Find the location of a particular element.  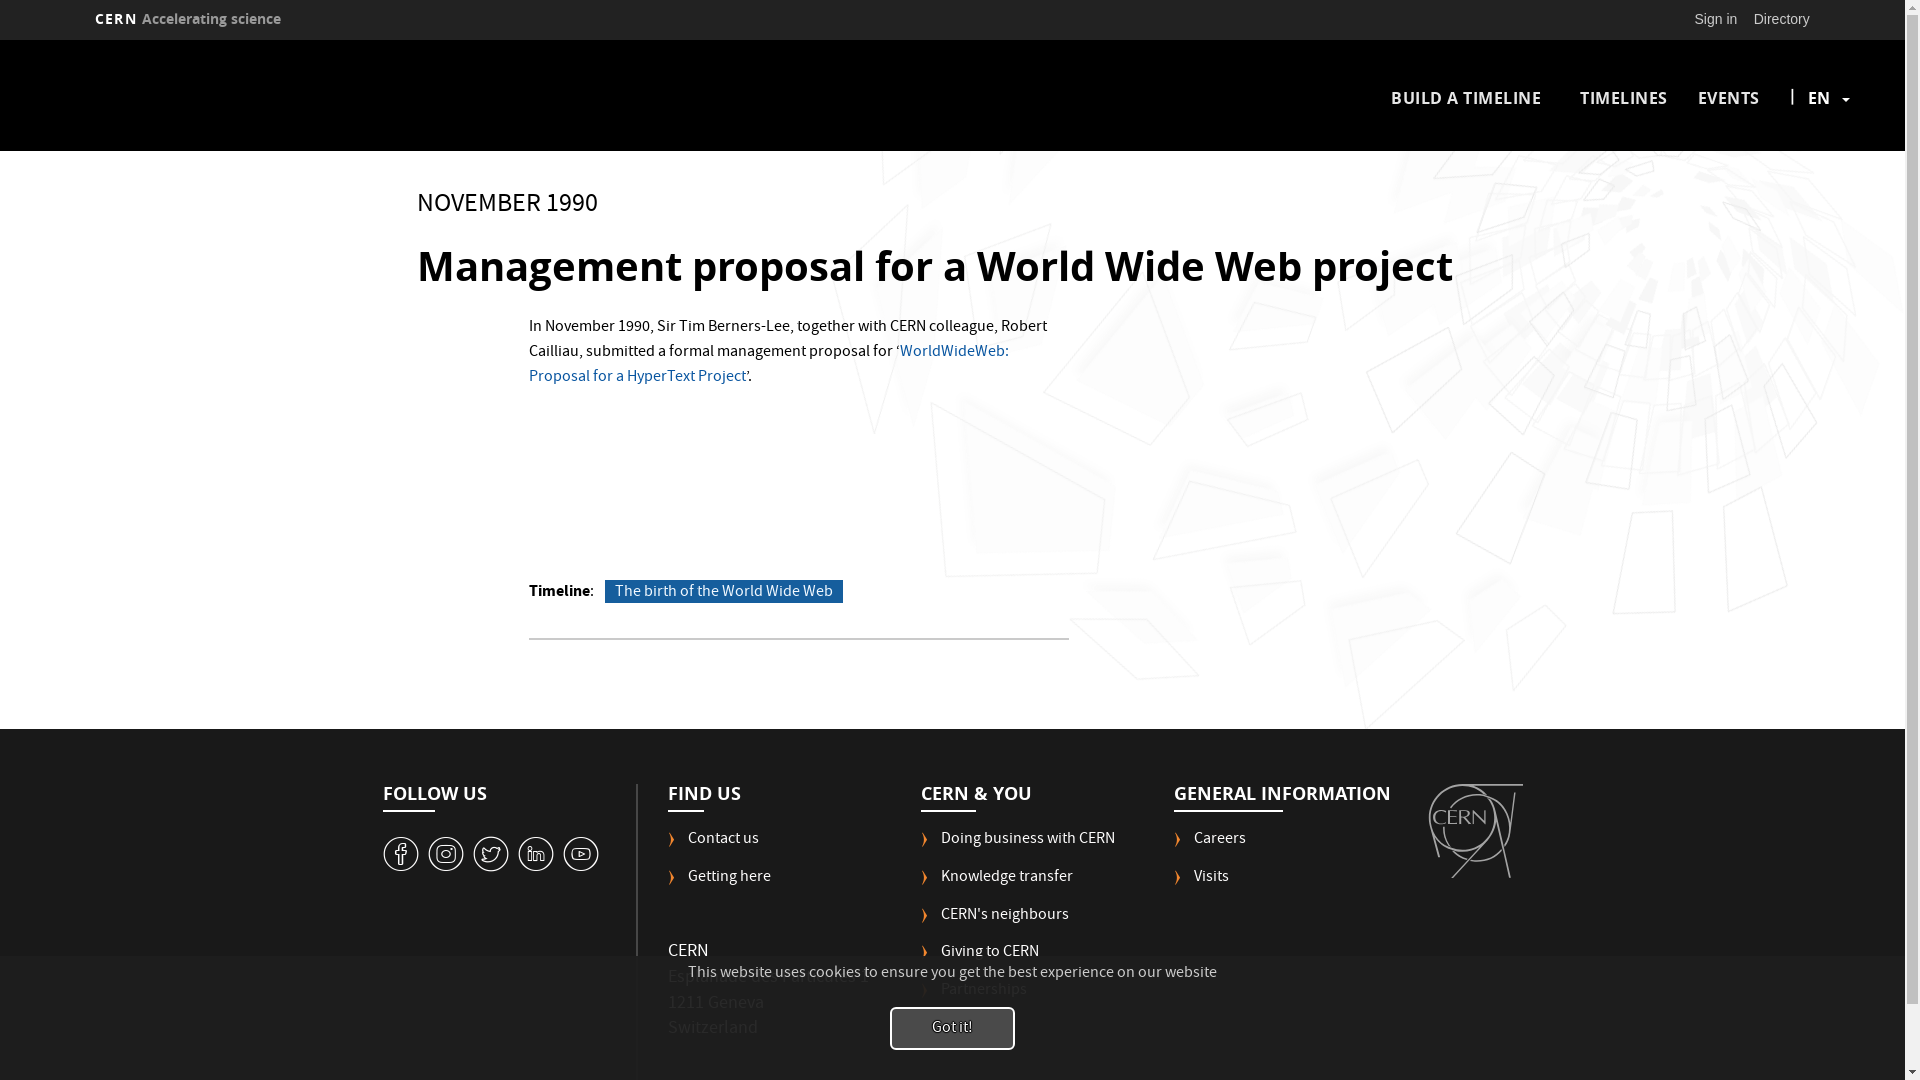

TIMELINES is located at coordinates (1624, 98).